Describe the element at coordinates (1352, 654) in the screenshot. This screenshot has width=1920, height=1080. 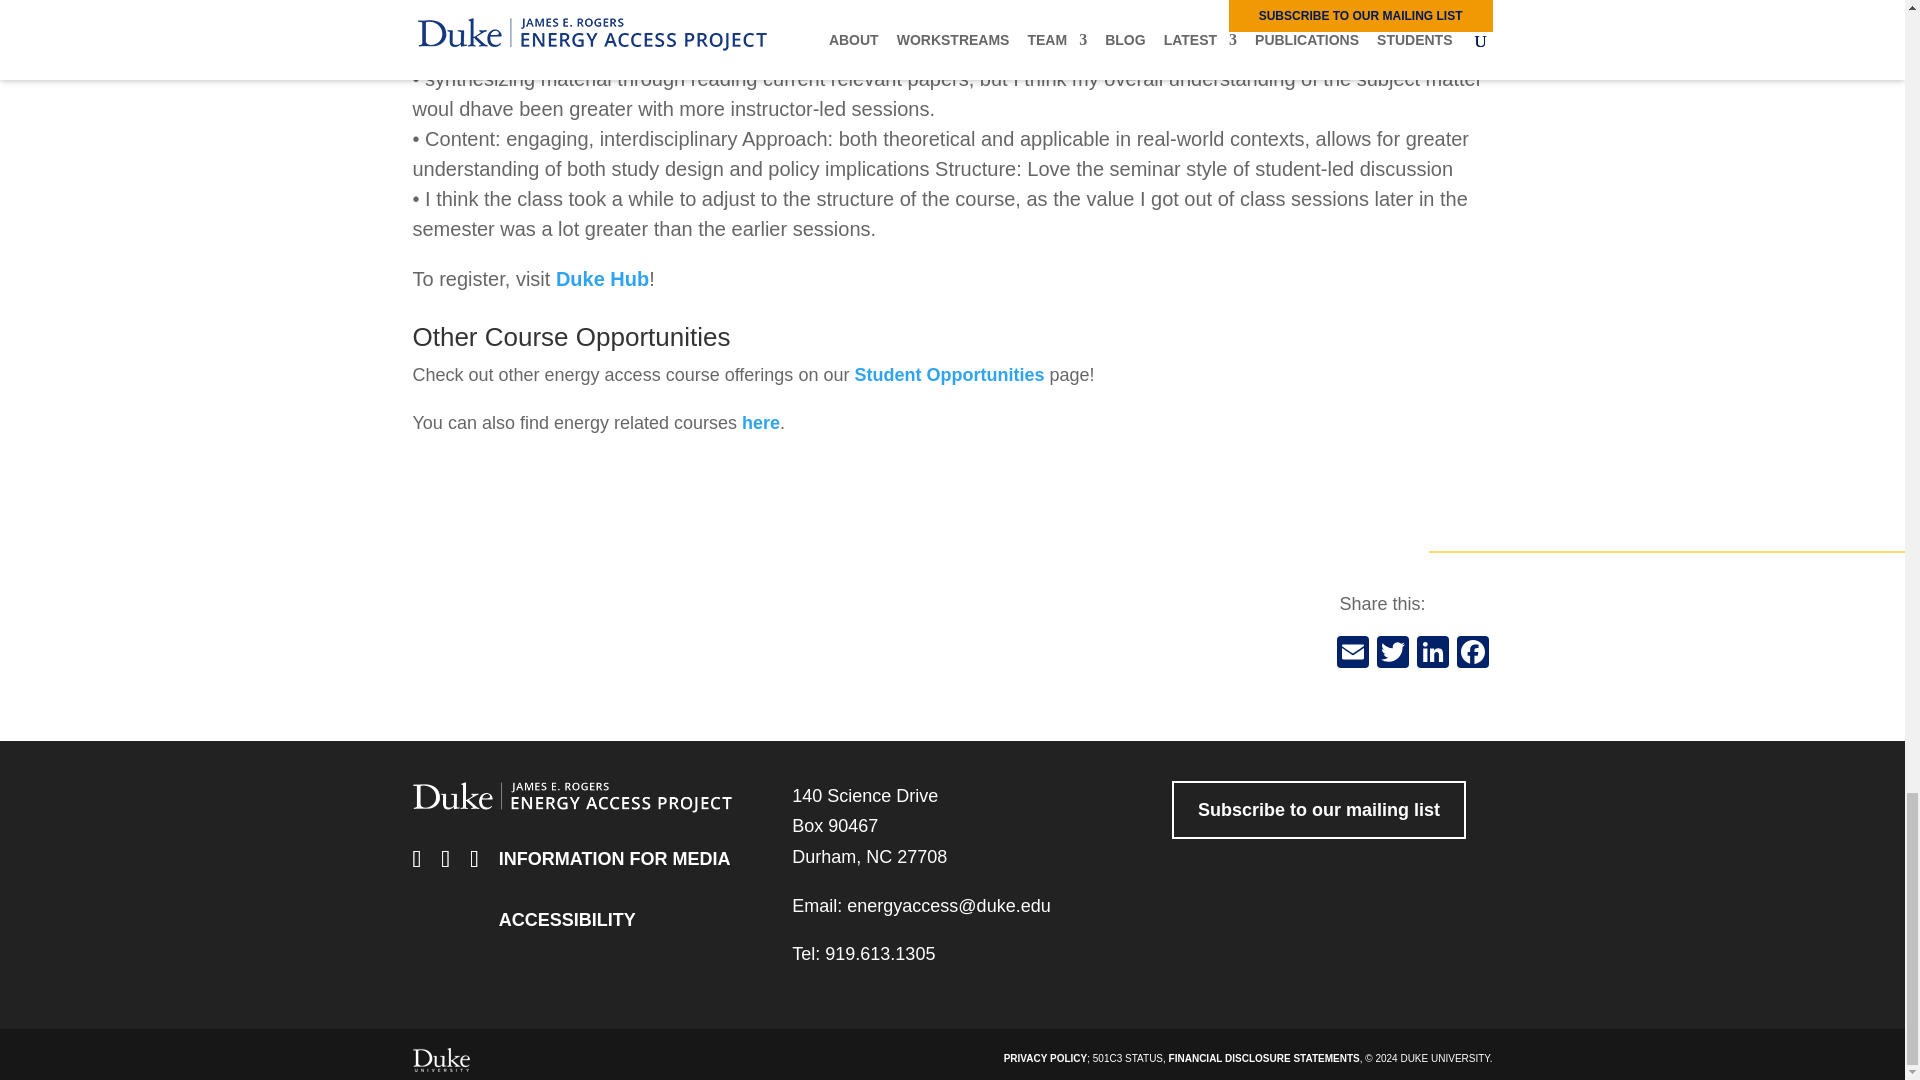
I see `Email` at that location.